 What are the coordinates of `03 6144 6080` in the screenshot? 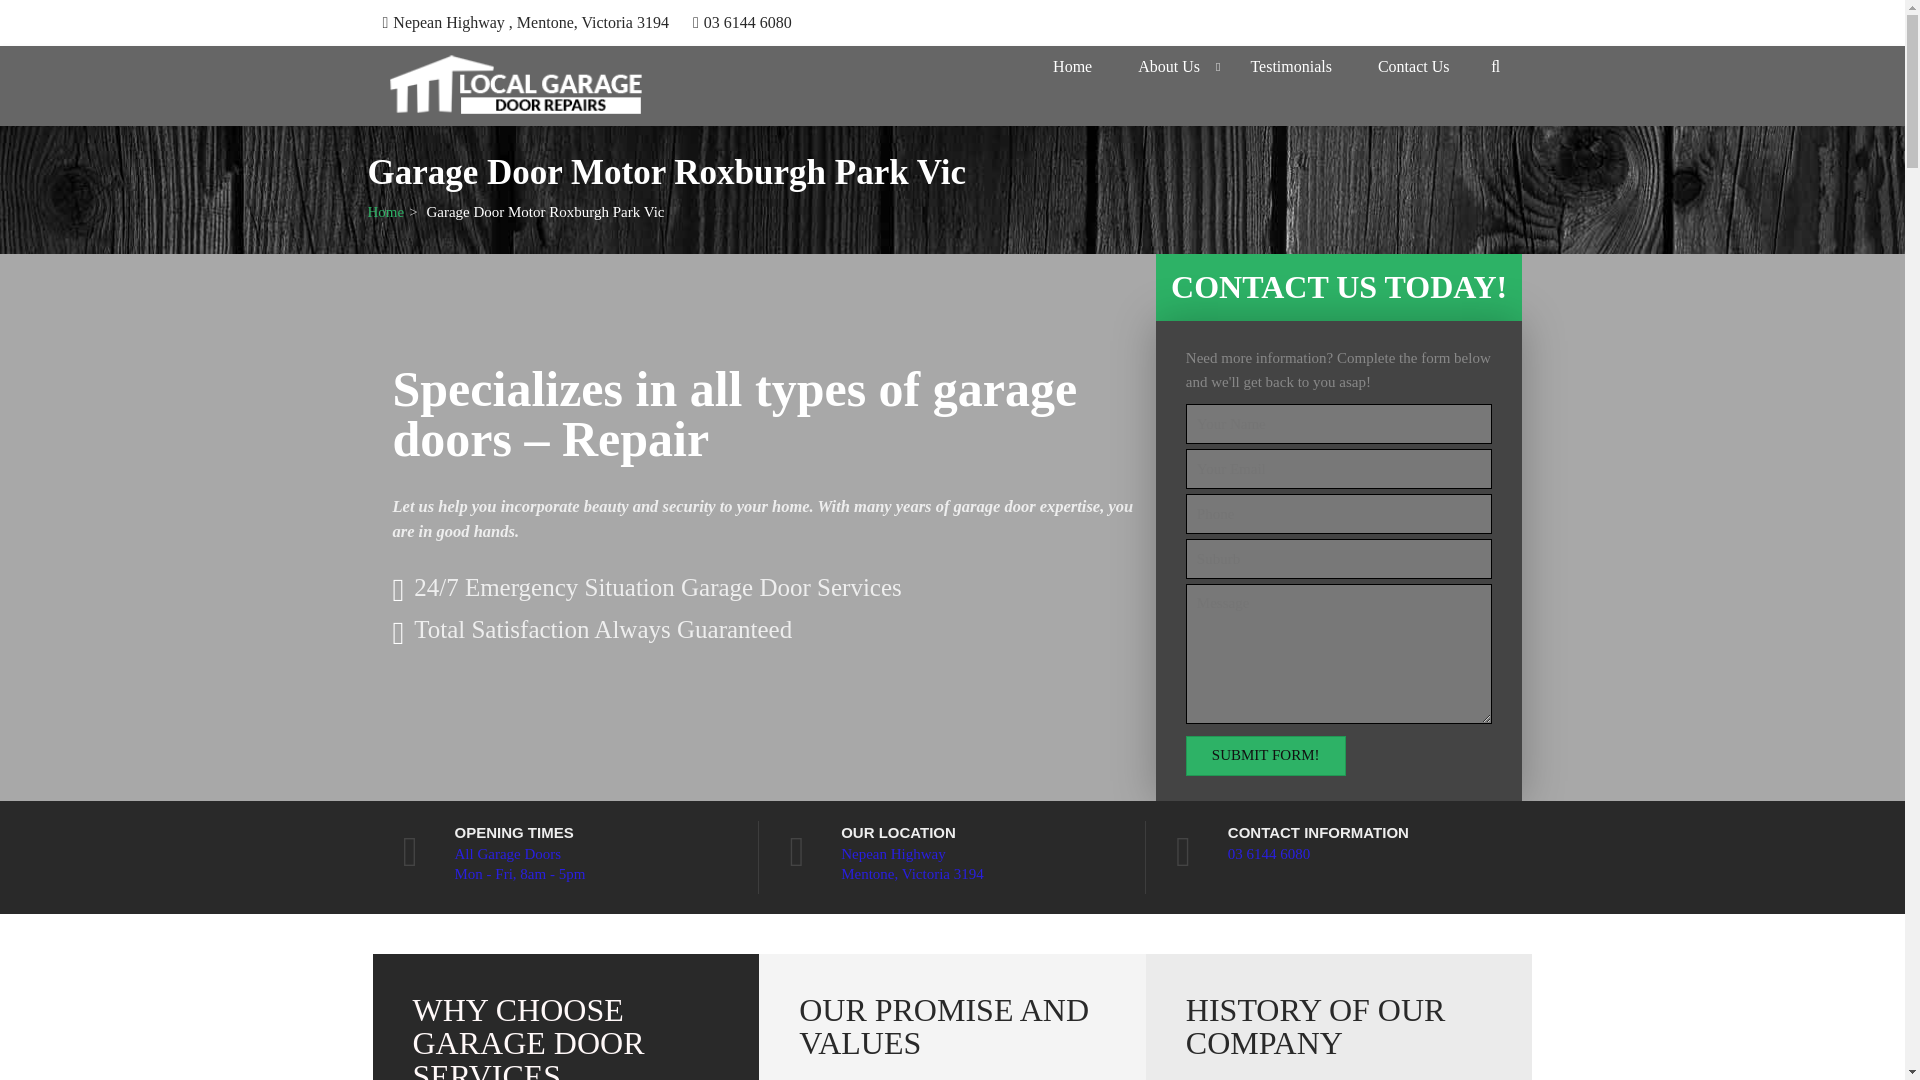 It's located at (748, 22).